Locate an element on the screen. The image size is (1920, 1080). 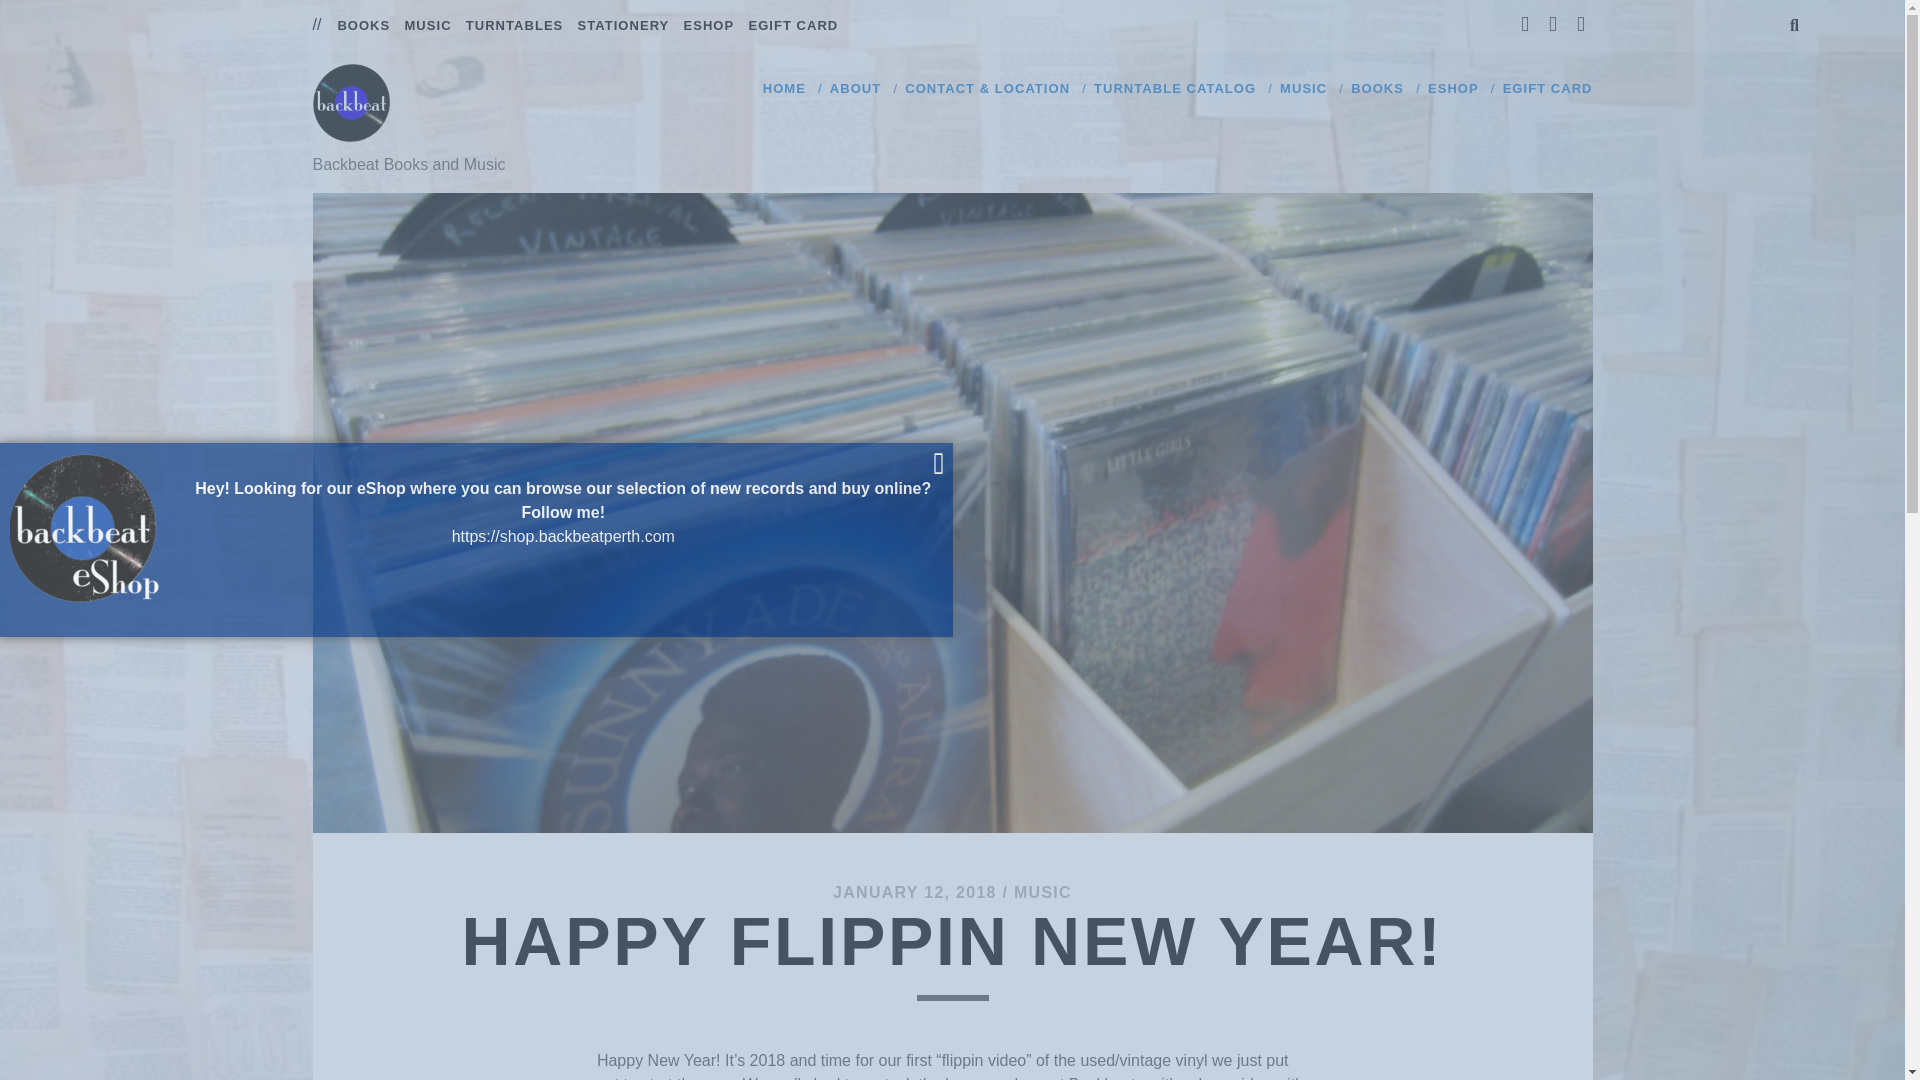
EGIFT CARD is located at coordinates (1548, 88).